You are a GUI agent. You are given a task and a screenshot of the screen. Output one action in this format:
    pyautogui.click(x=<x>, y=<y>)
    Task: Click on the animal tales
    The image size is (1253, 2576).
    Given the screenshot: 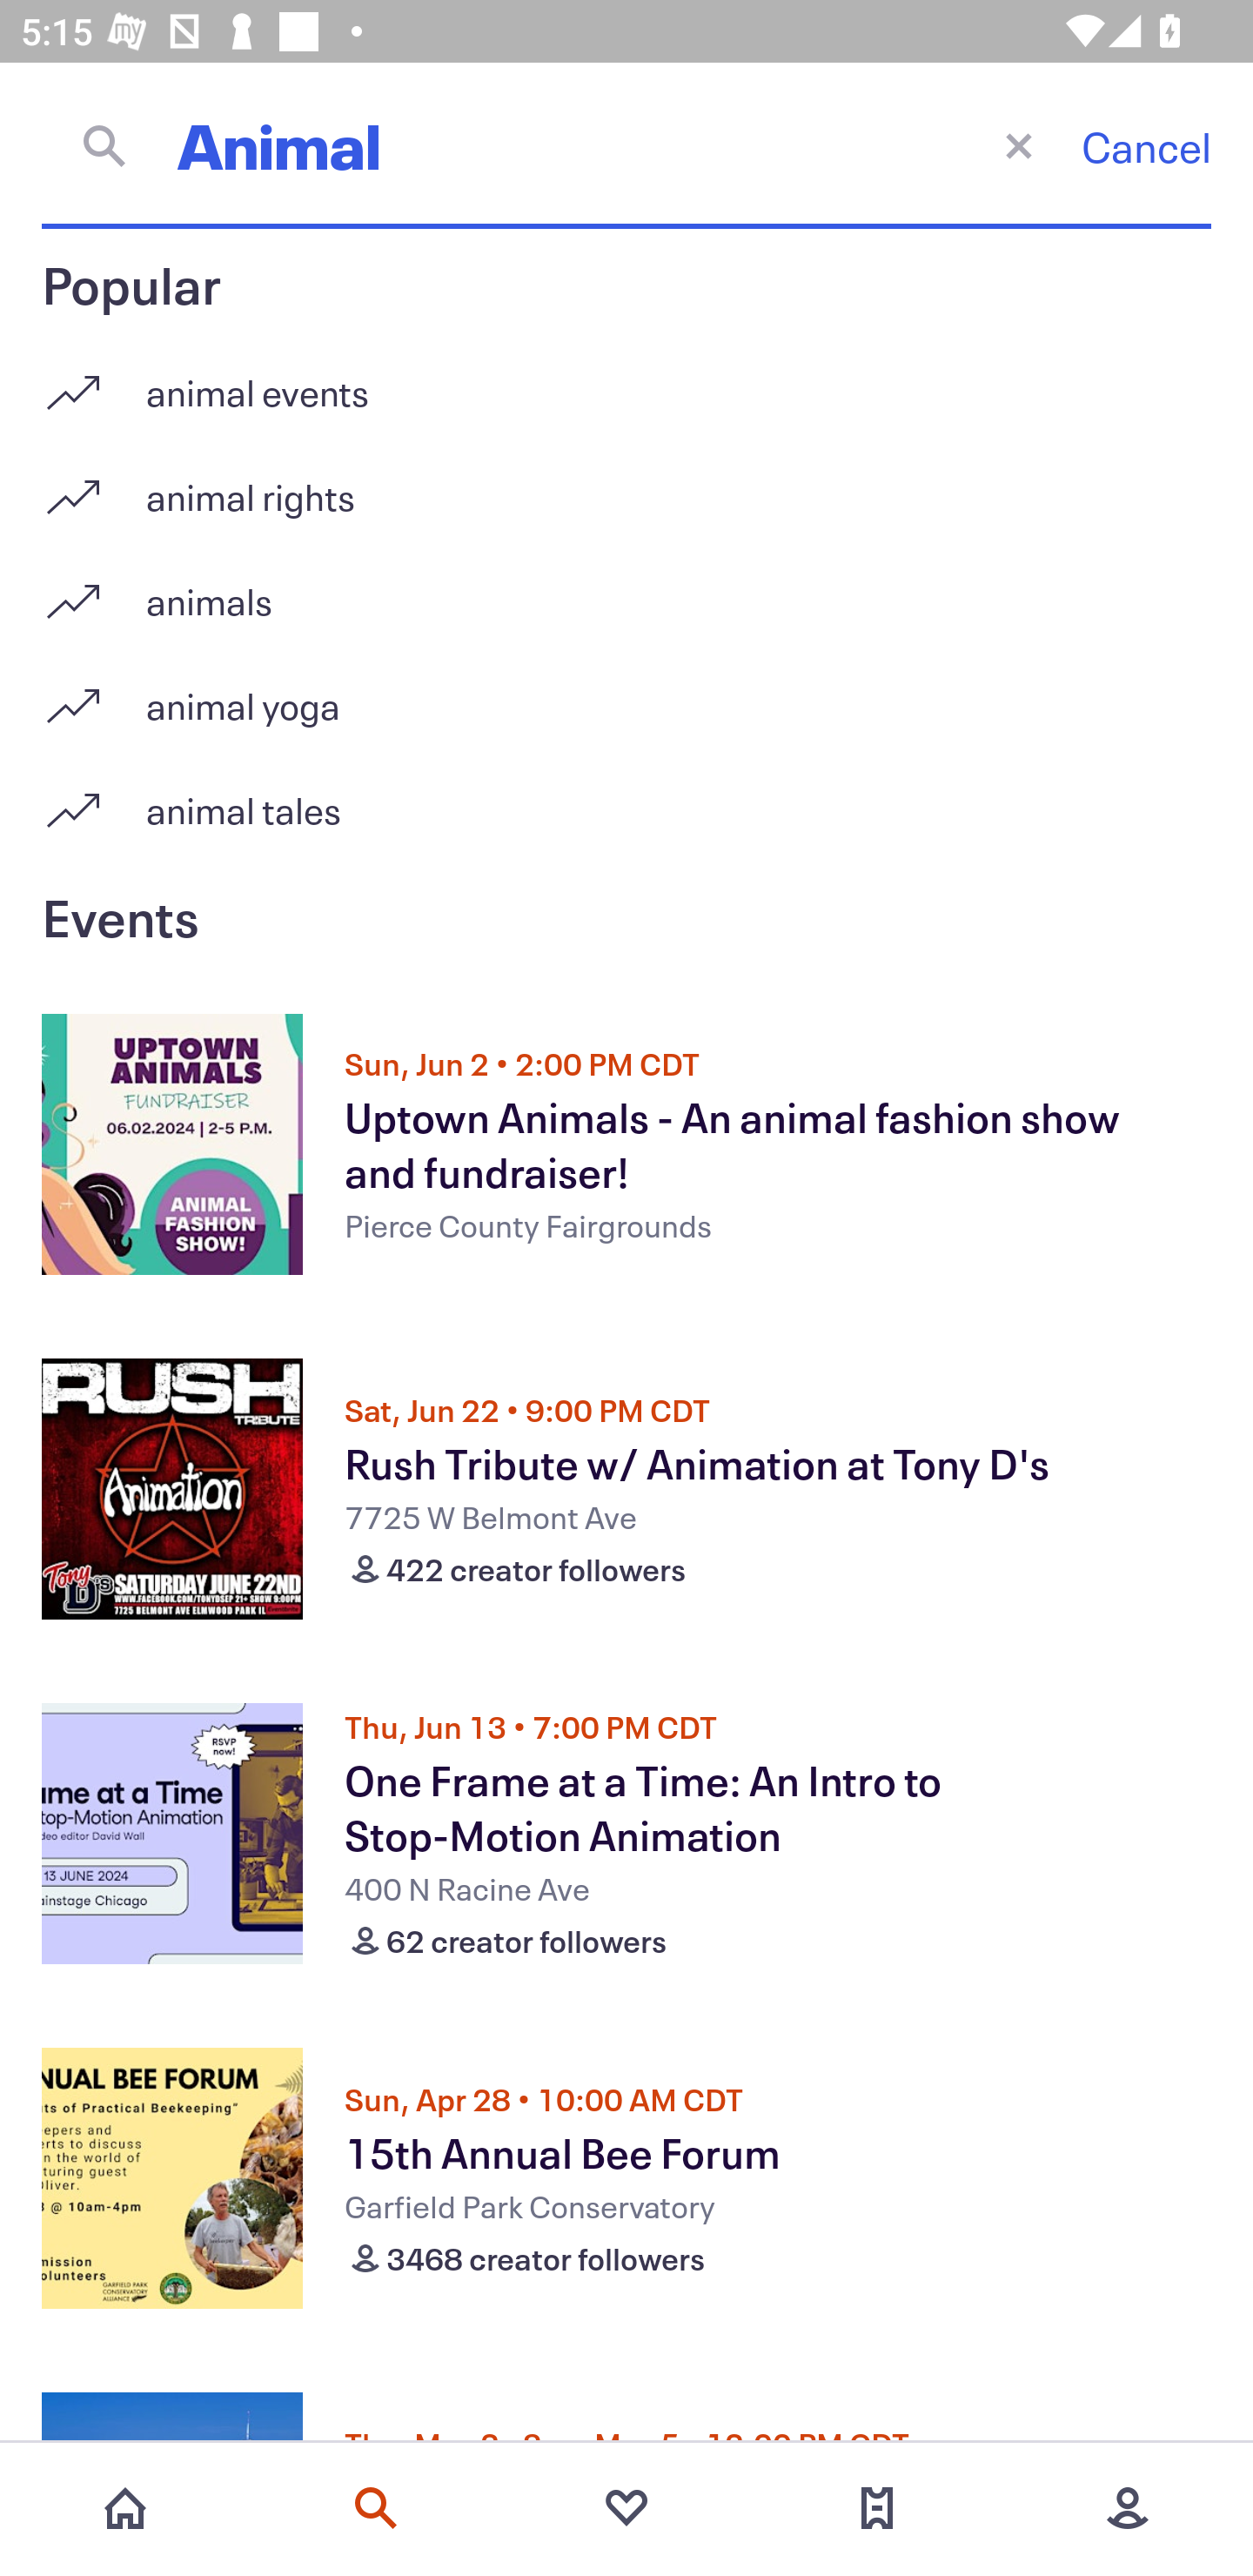 What is the action you would take?
    pyautogui.click(x=626, y=809)
    